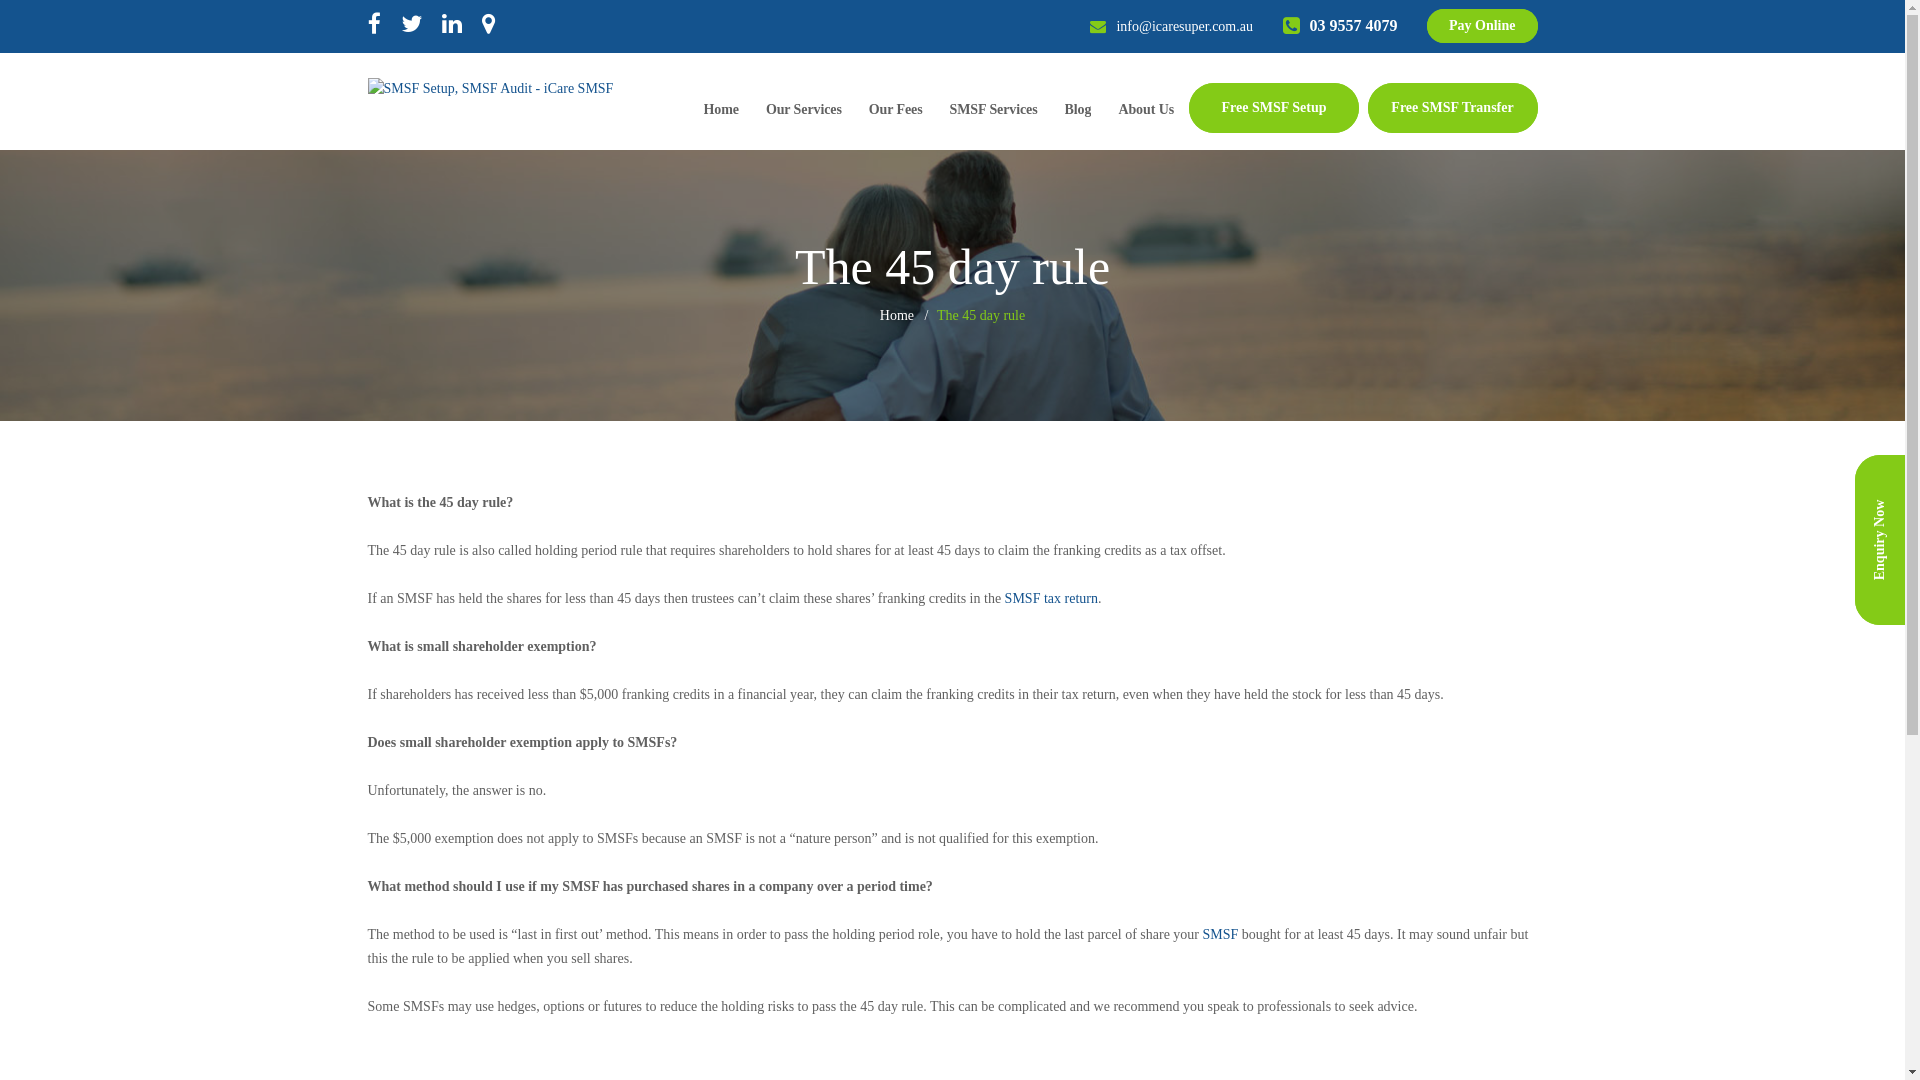 This screenshot has height=1080, width=1920. Describe the element at coordinates (491, 88) in the screenshot. I see `SMSF Setup, SMSF Audit - iCare SMSF` at that location.